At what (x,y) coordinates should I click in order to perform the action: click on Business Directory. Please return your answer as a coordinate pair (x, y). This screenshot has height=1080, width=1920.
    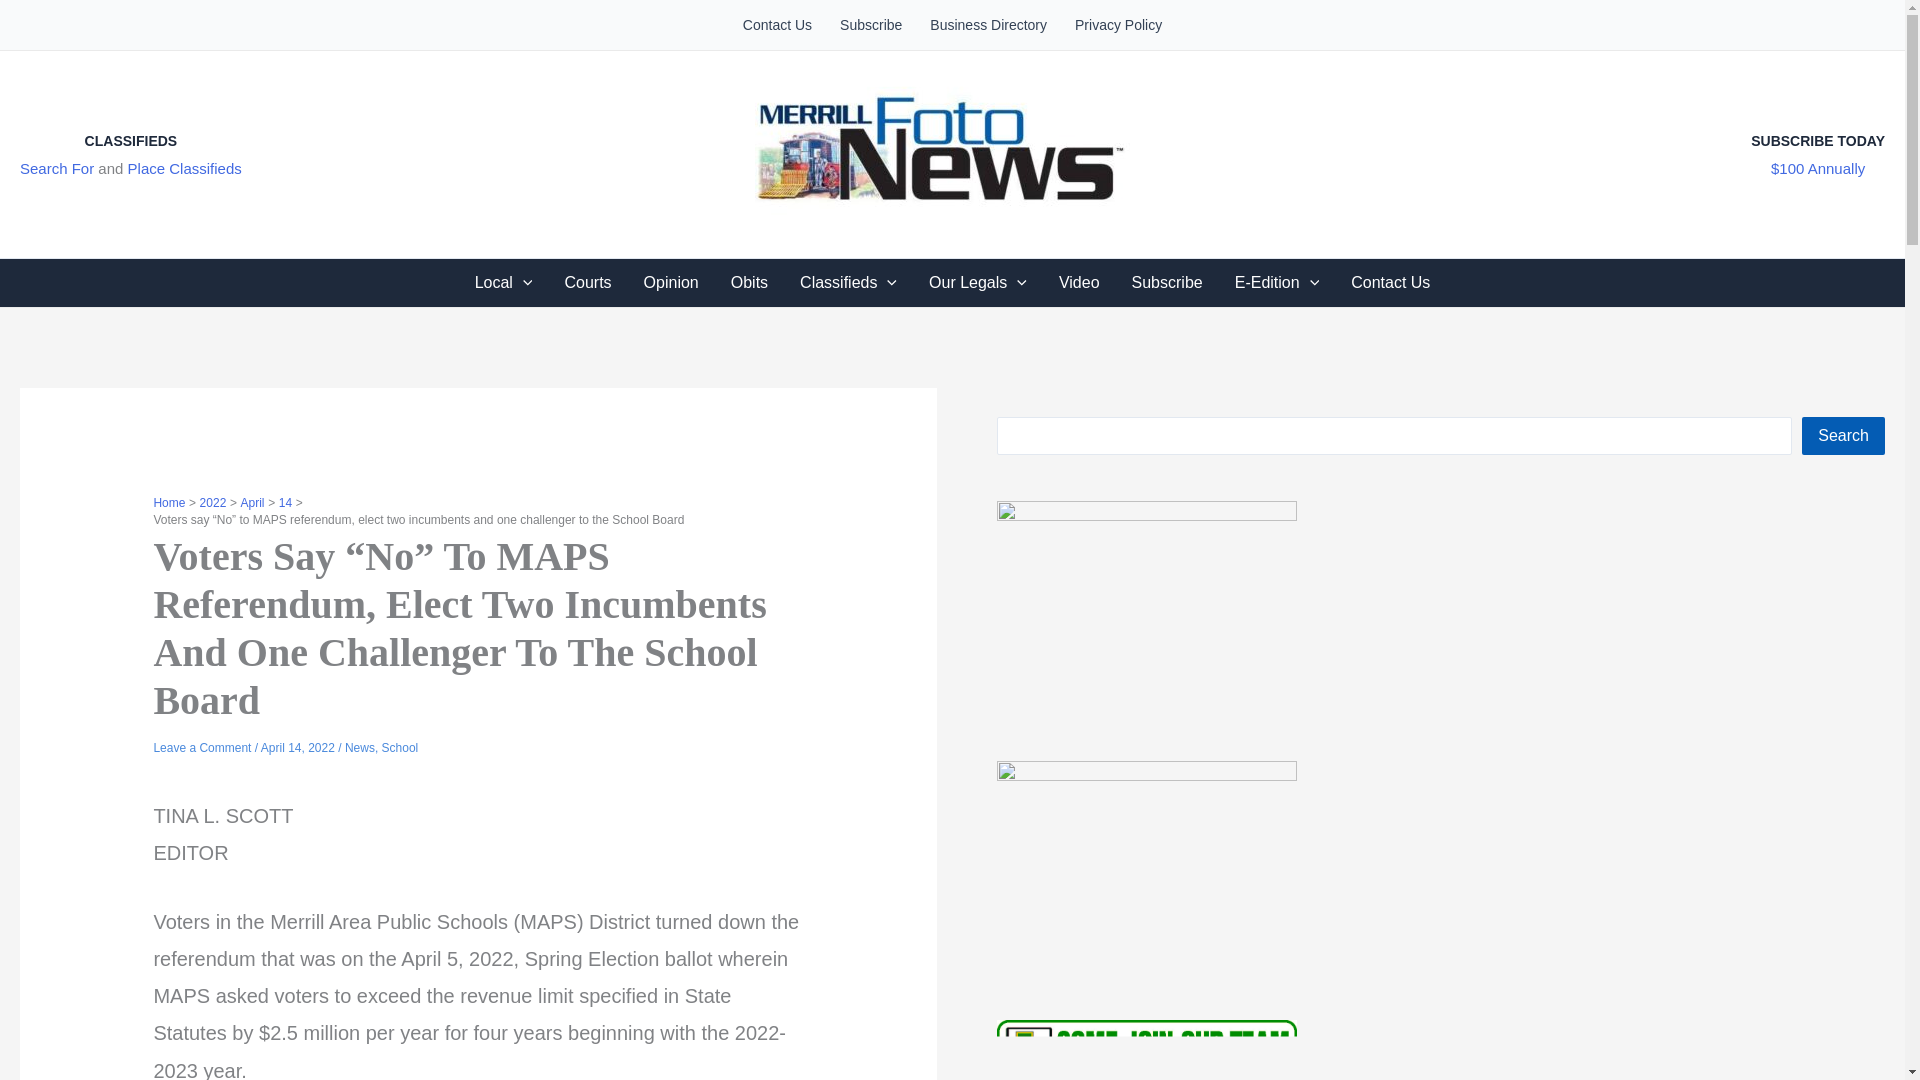
    Looking at the image, I should click on (988, 24).